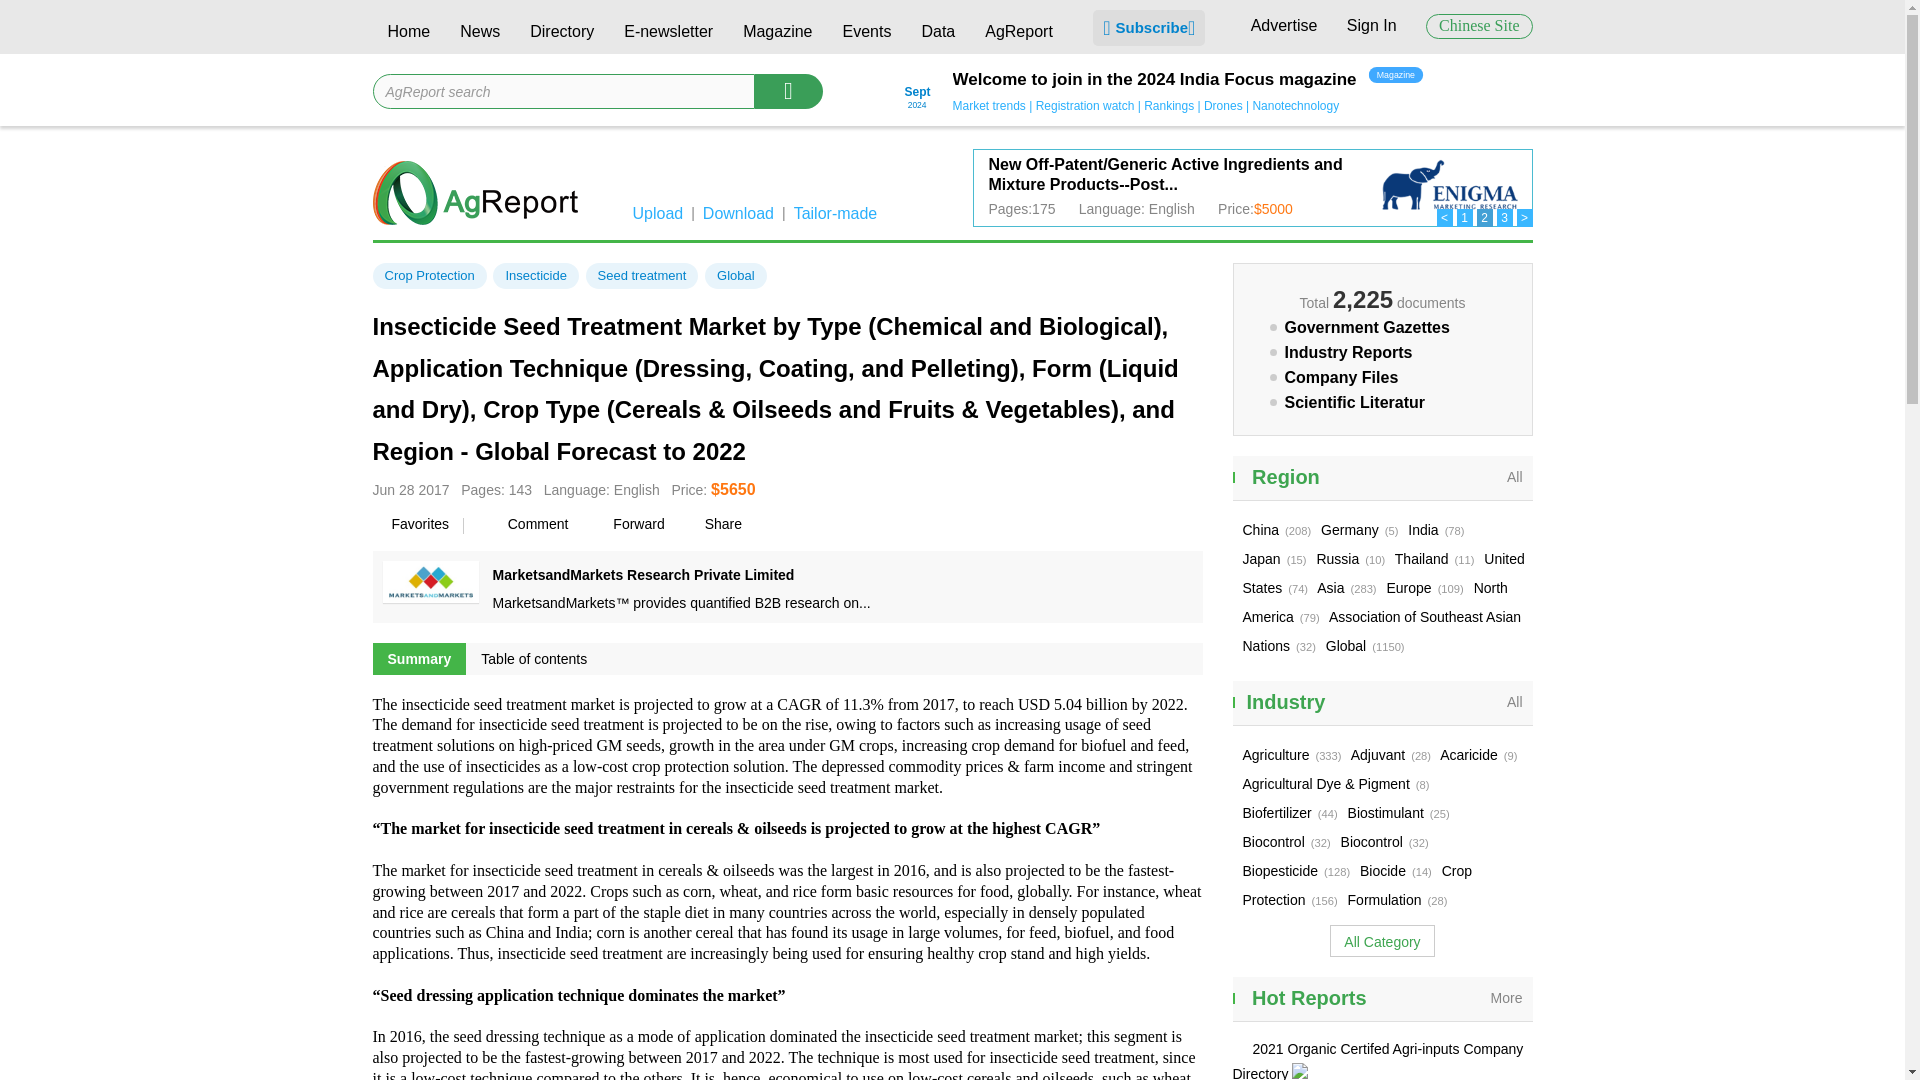 This screenshot has height=1080, width=1920. What do you see at coordinates (777, 34) in the screenshot?
I see `Magazine` at bounding box center [777, 34].